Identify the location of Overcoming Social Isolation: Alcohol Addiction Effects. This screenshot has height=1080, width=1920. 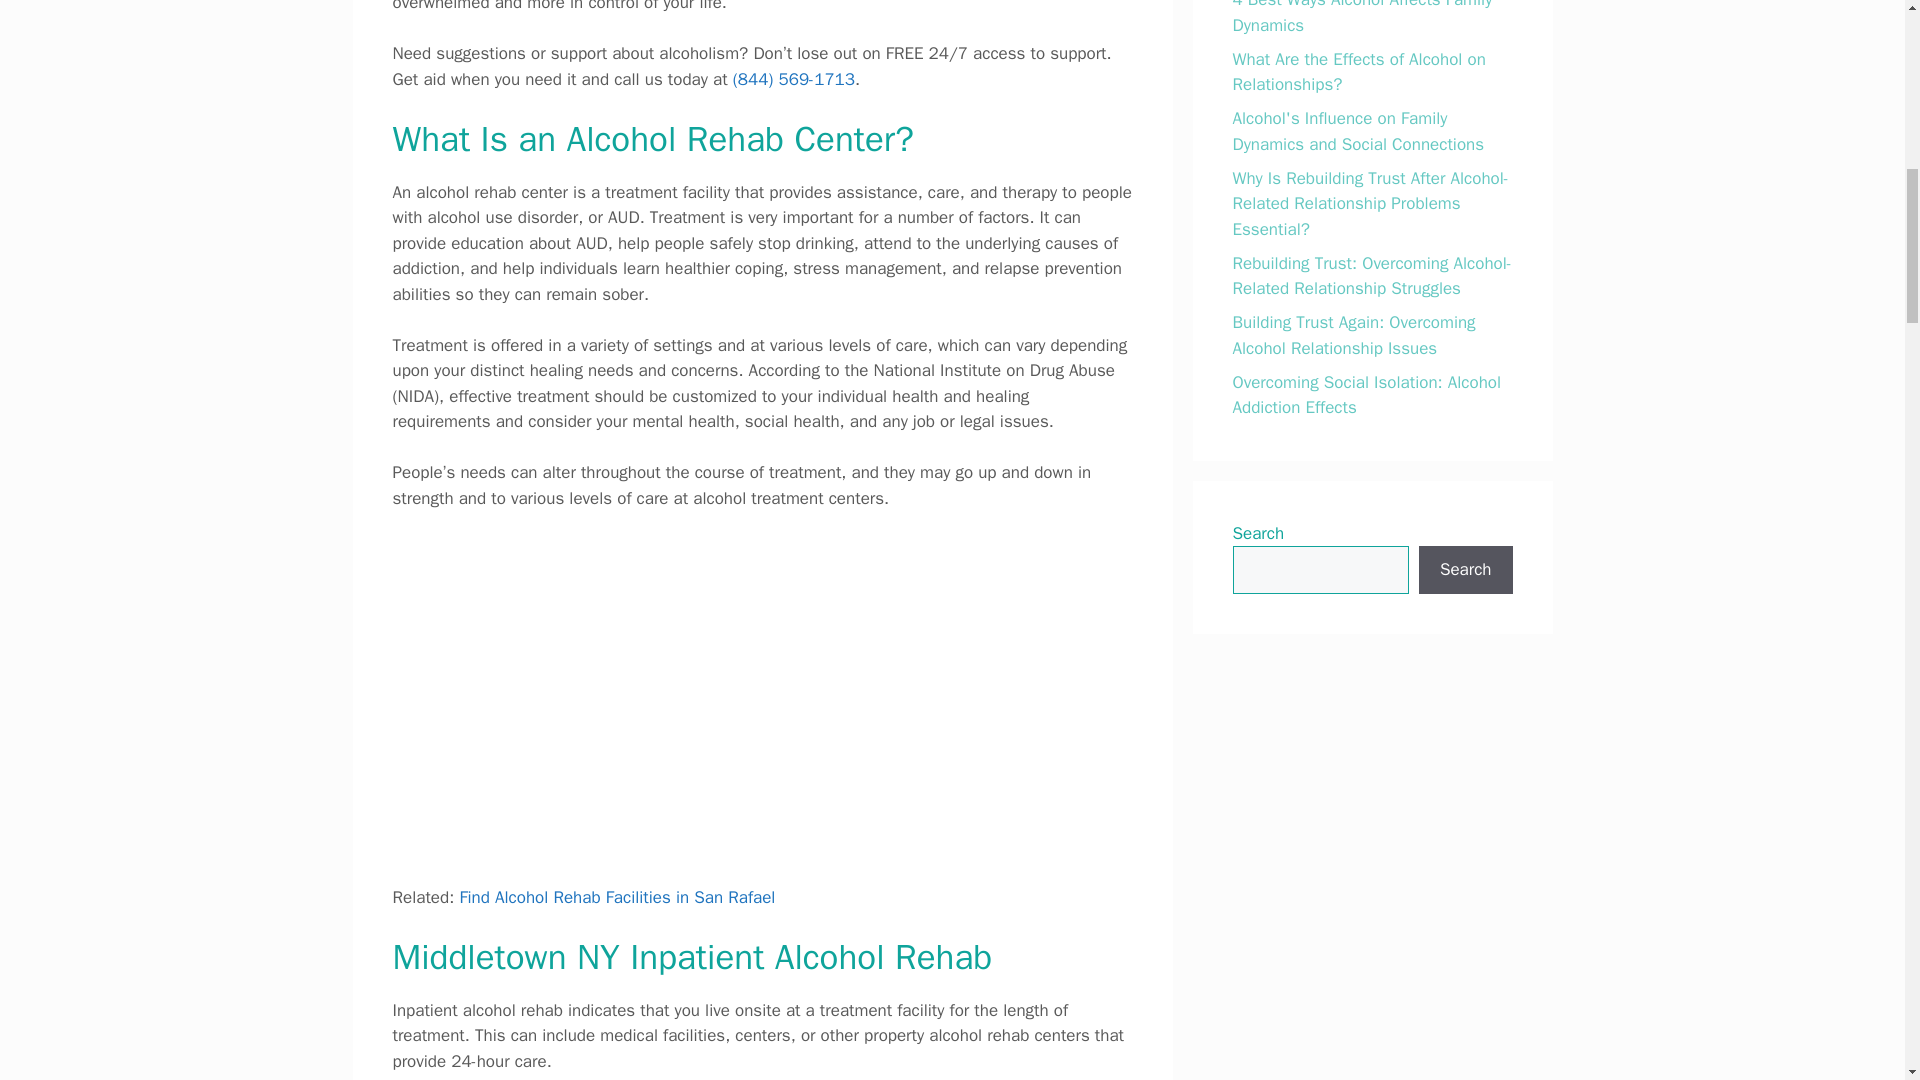
(1366, 395).